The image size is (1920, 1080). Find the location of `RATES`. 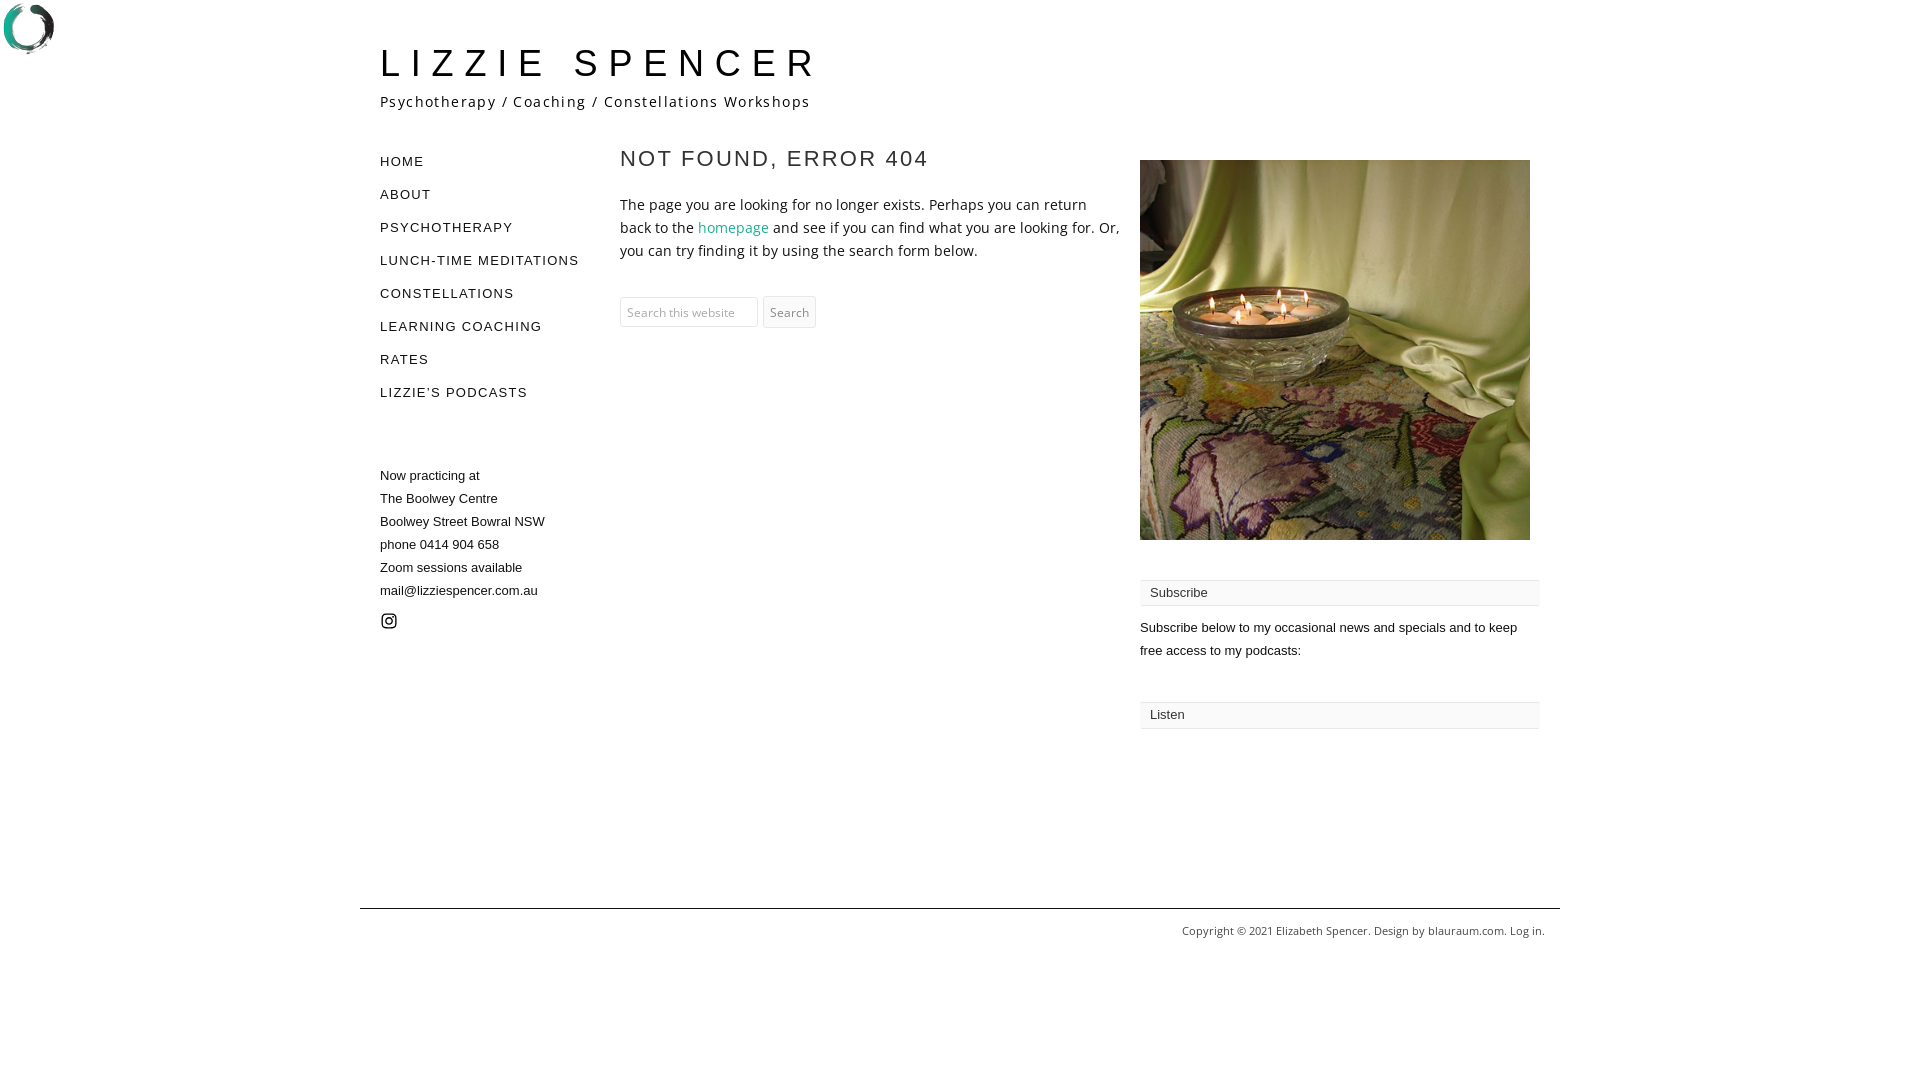

RATES is located at coordinates (404, 360).